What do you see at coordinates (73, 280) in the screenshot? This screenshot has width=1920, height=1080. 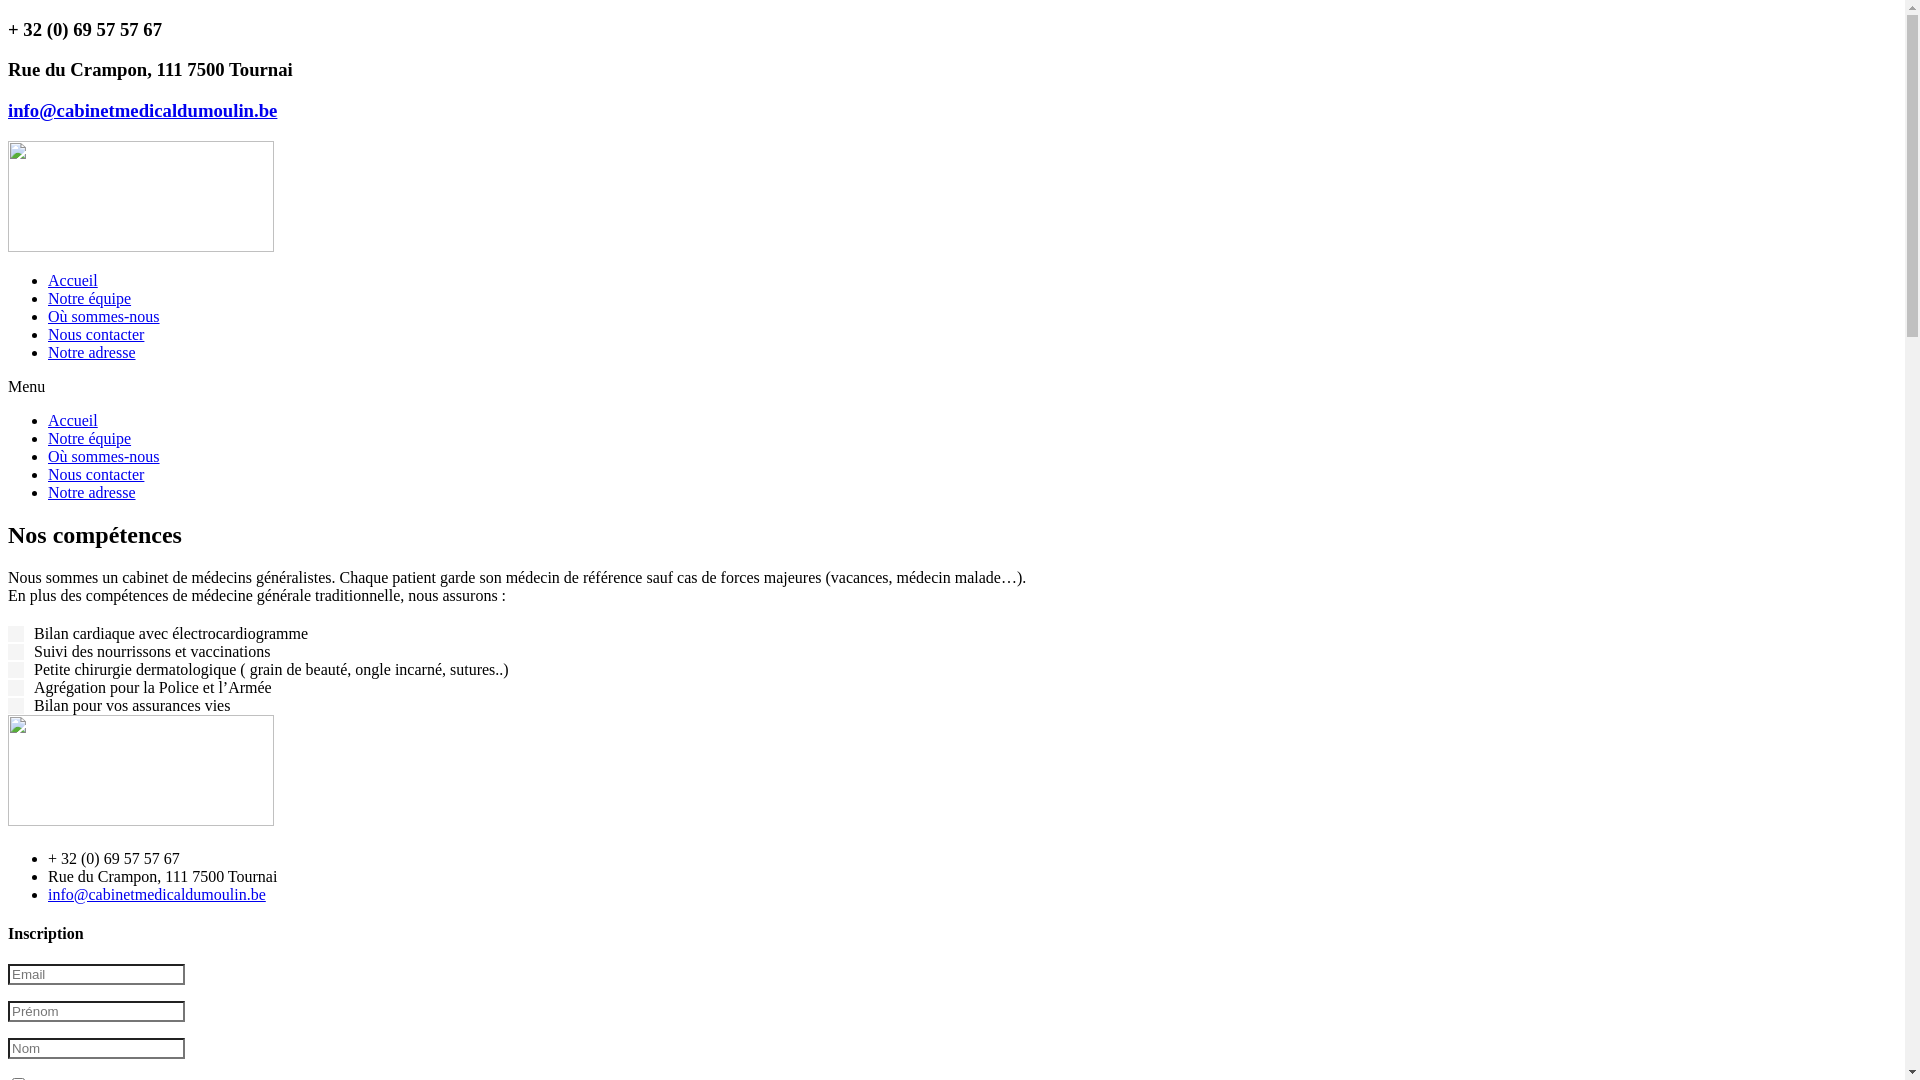 I see `Accueil` at bounding box center [73, 280].